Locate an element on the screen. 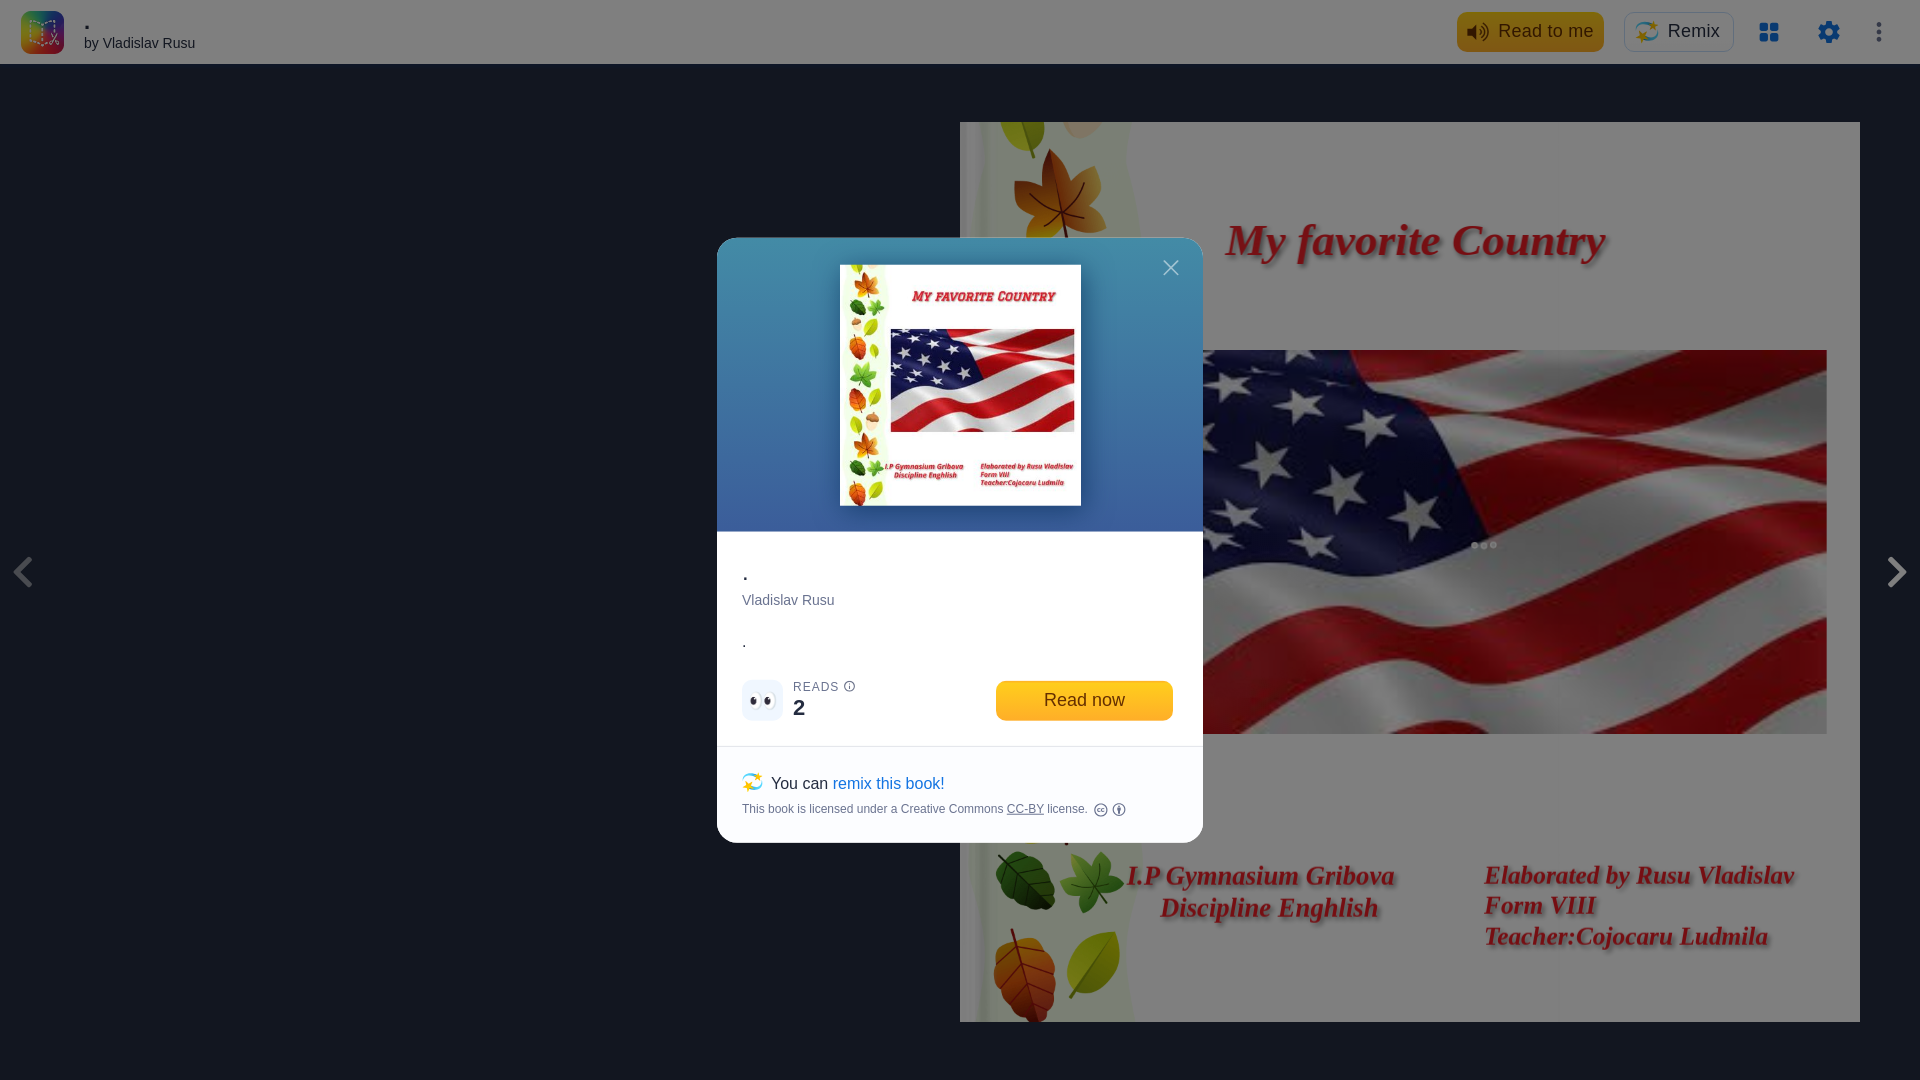  Go to Book Creator website is located at coordinates (42, 30).